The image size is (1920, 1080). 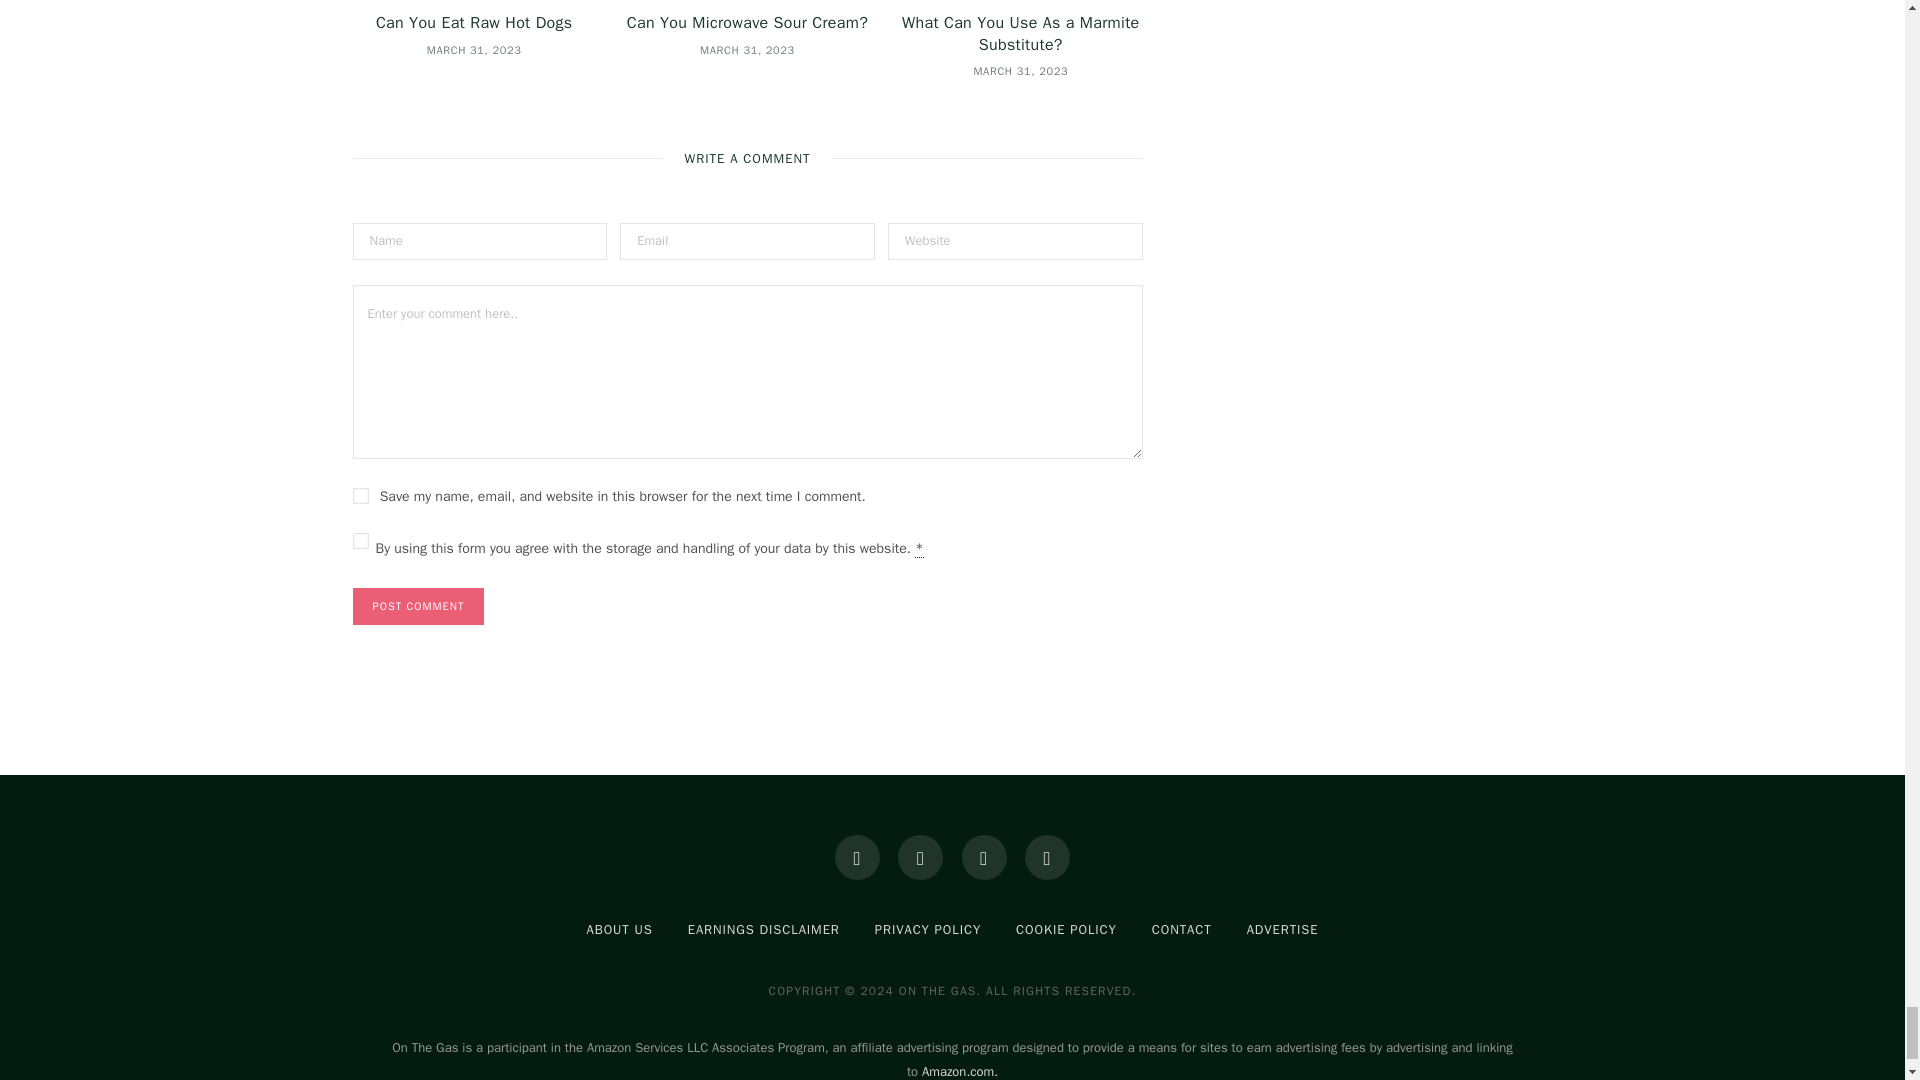 I want to click on YouTube, so click(x=1047, y=857).